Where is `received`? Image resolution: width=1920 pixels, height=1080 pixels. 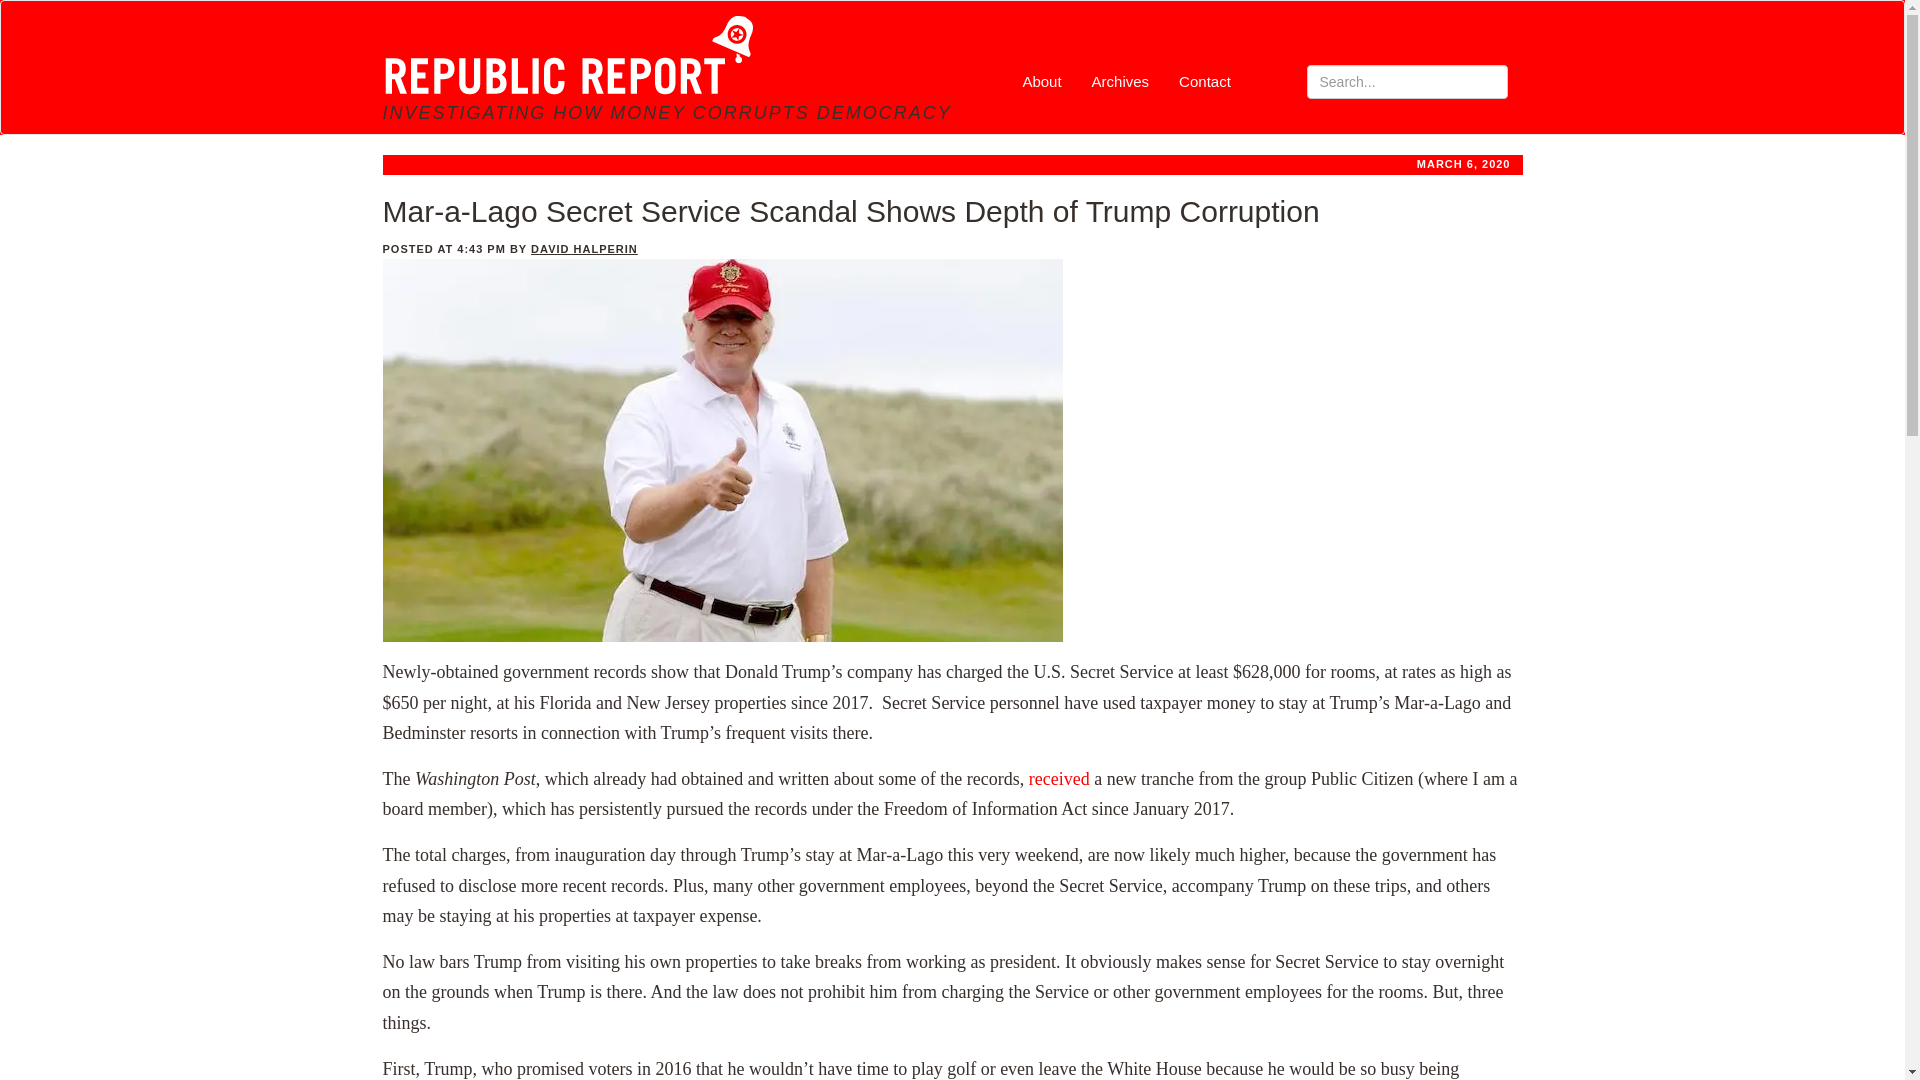
received is located at coordinates (1060, 778).